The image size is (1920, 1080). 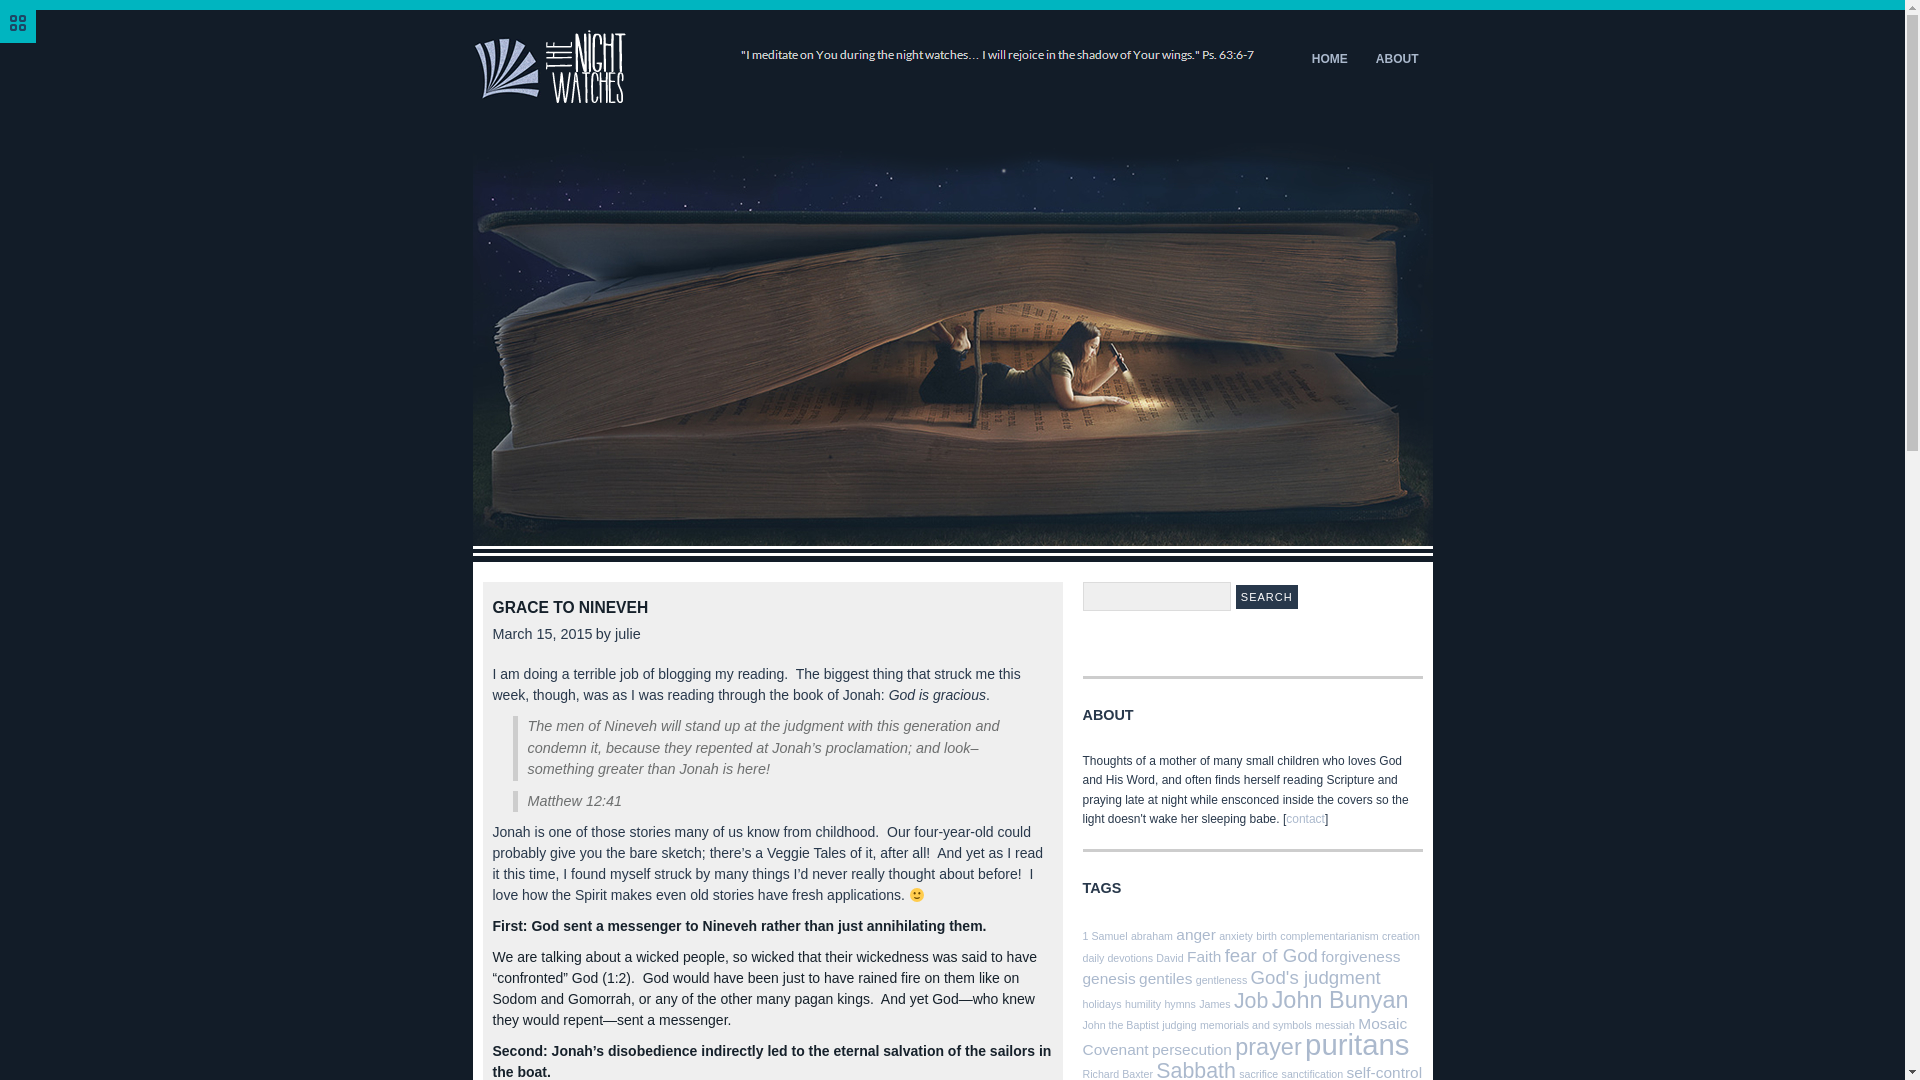 What do you see at coordinates (1195, 934) in the screenshot?
I see `anger` at bounding box center [1195, 934].